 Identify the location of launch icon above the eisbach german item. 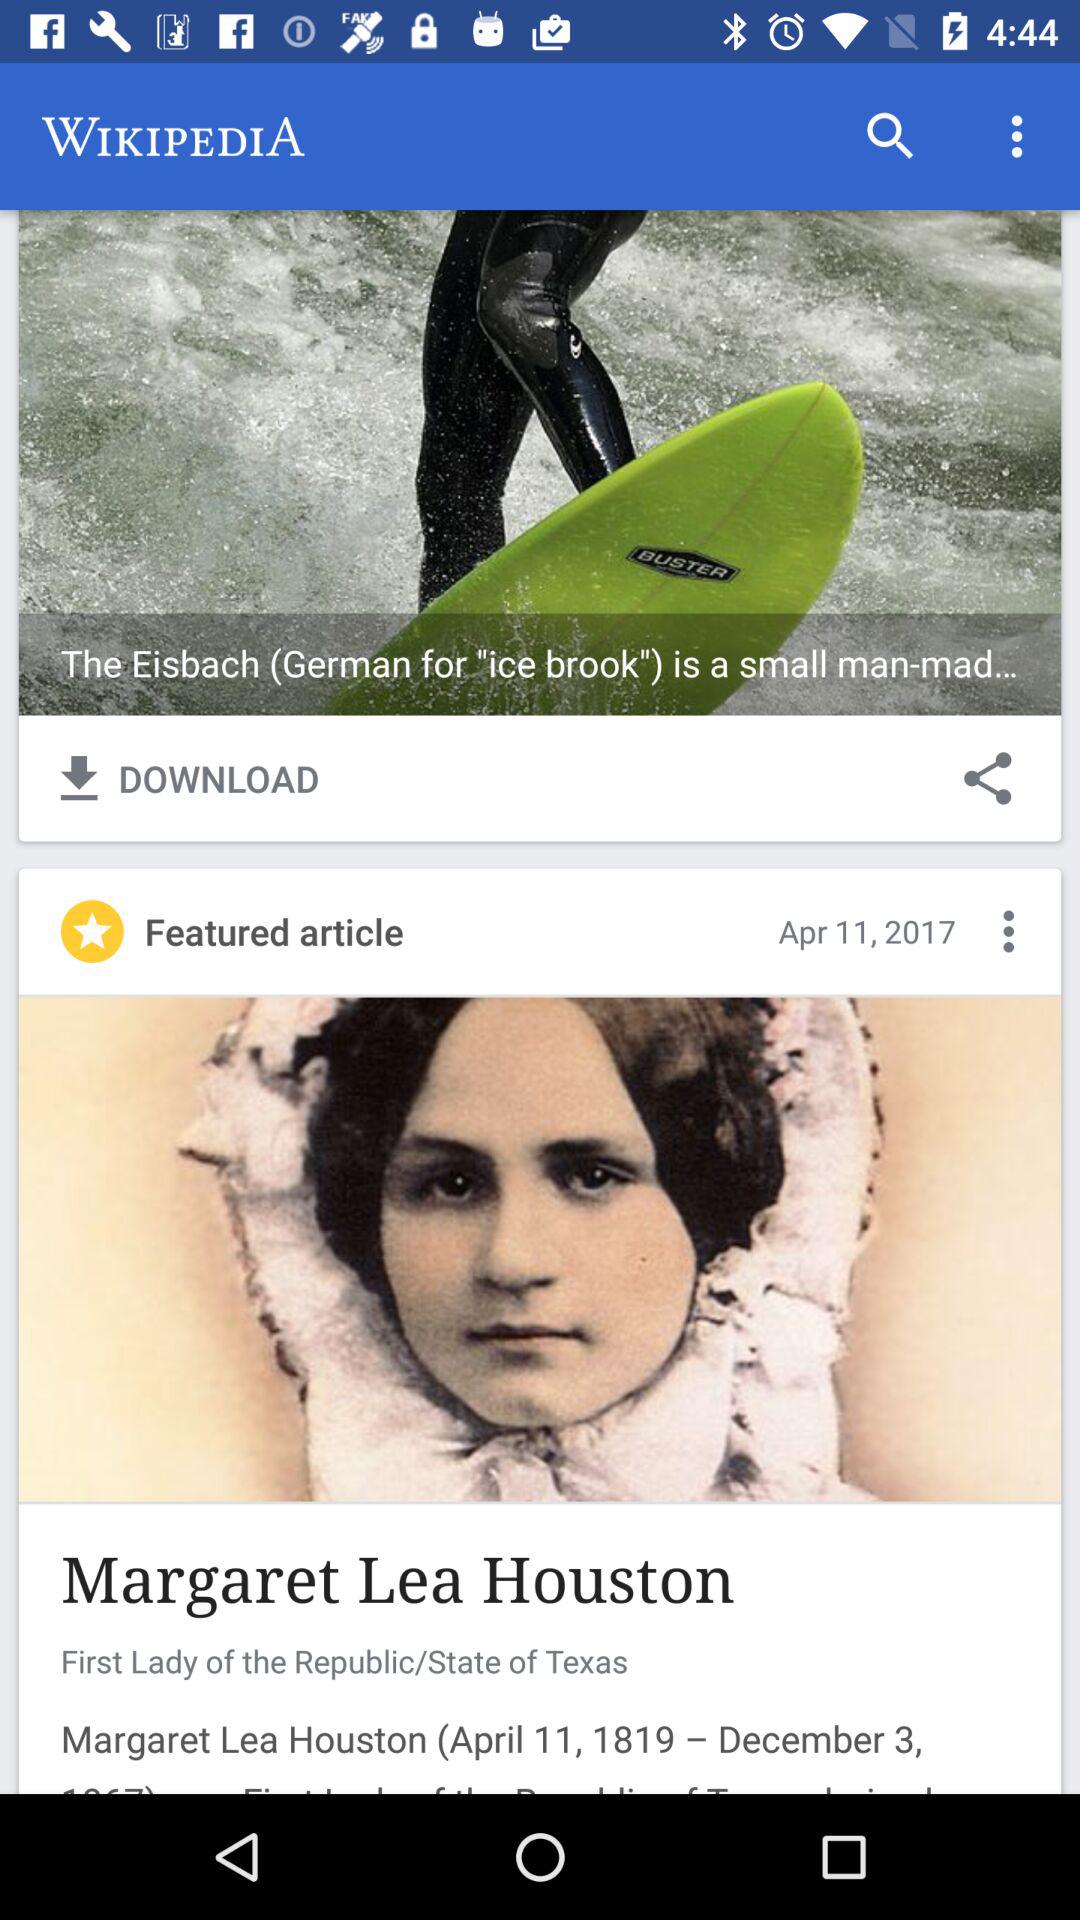
(890, 136).